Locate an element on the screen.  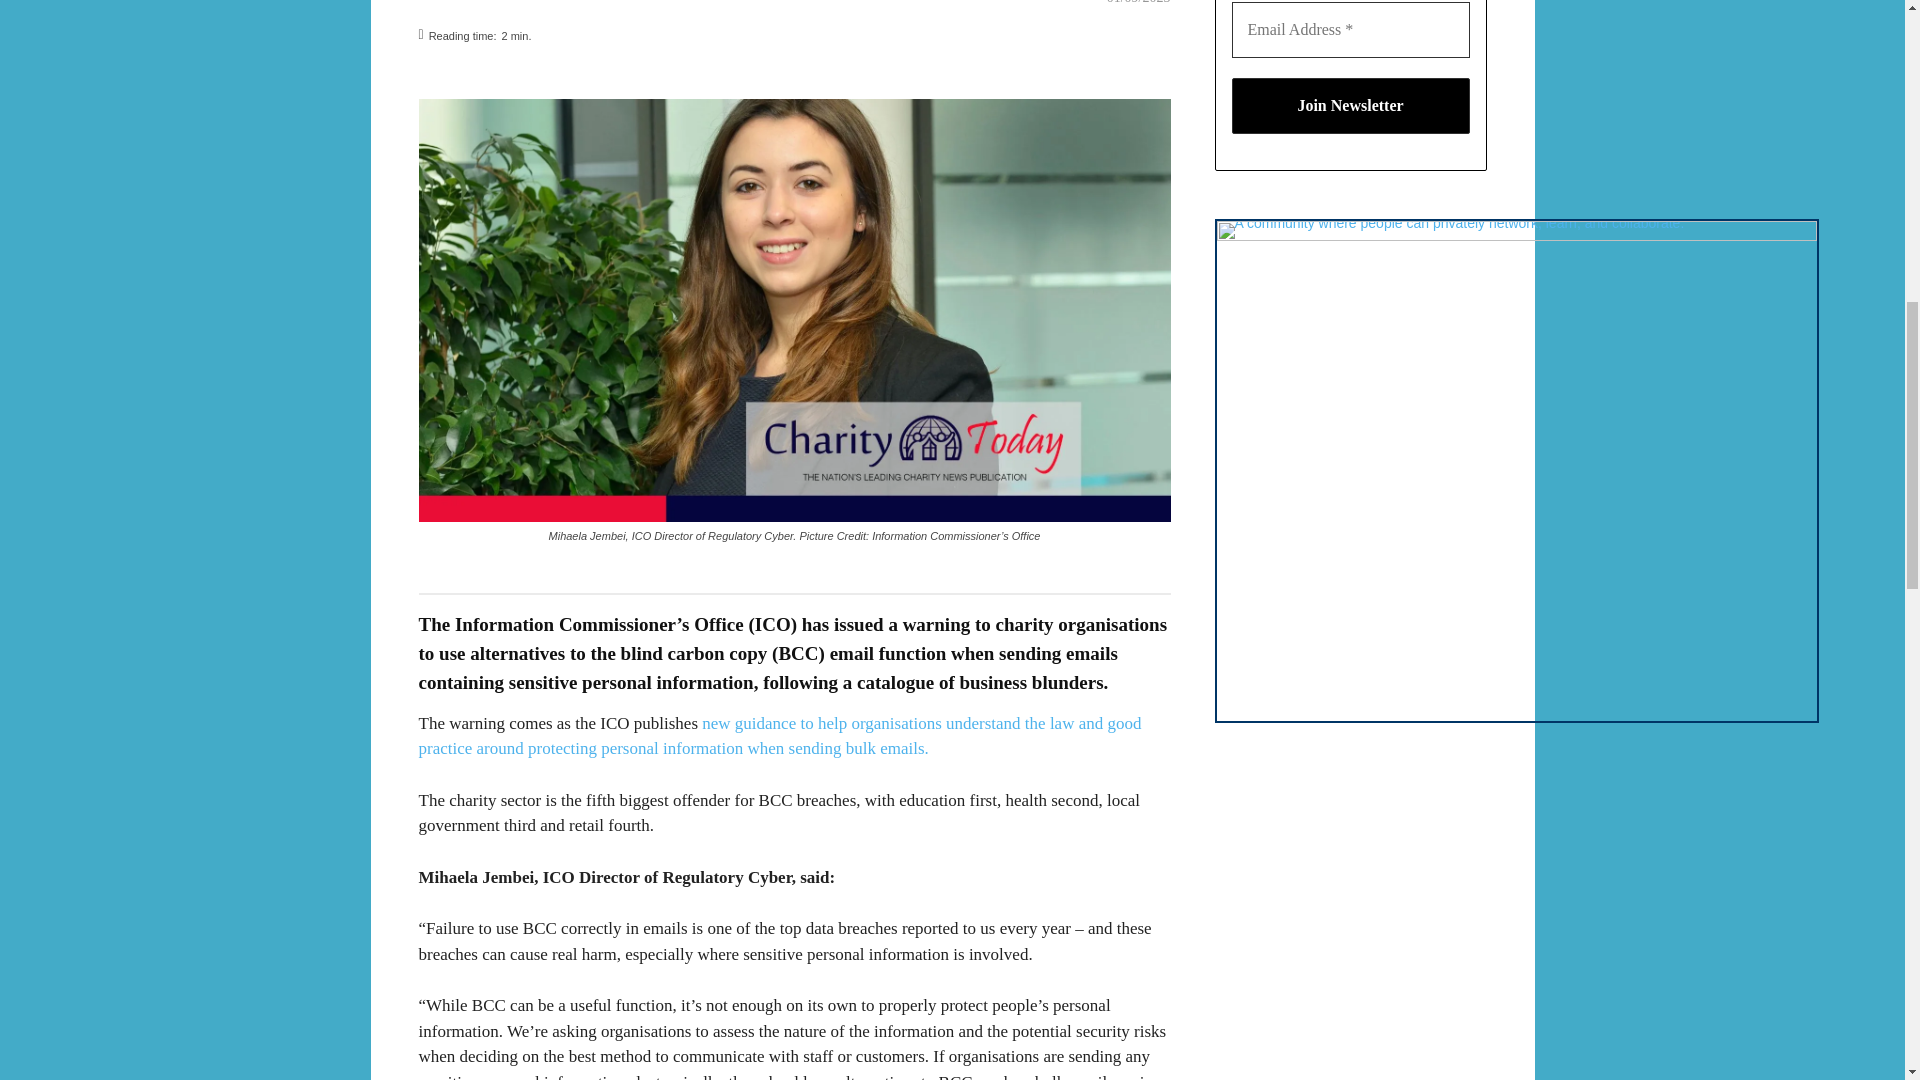
Join Newsletter is located at coordinates (1351, 105).